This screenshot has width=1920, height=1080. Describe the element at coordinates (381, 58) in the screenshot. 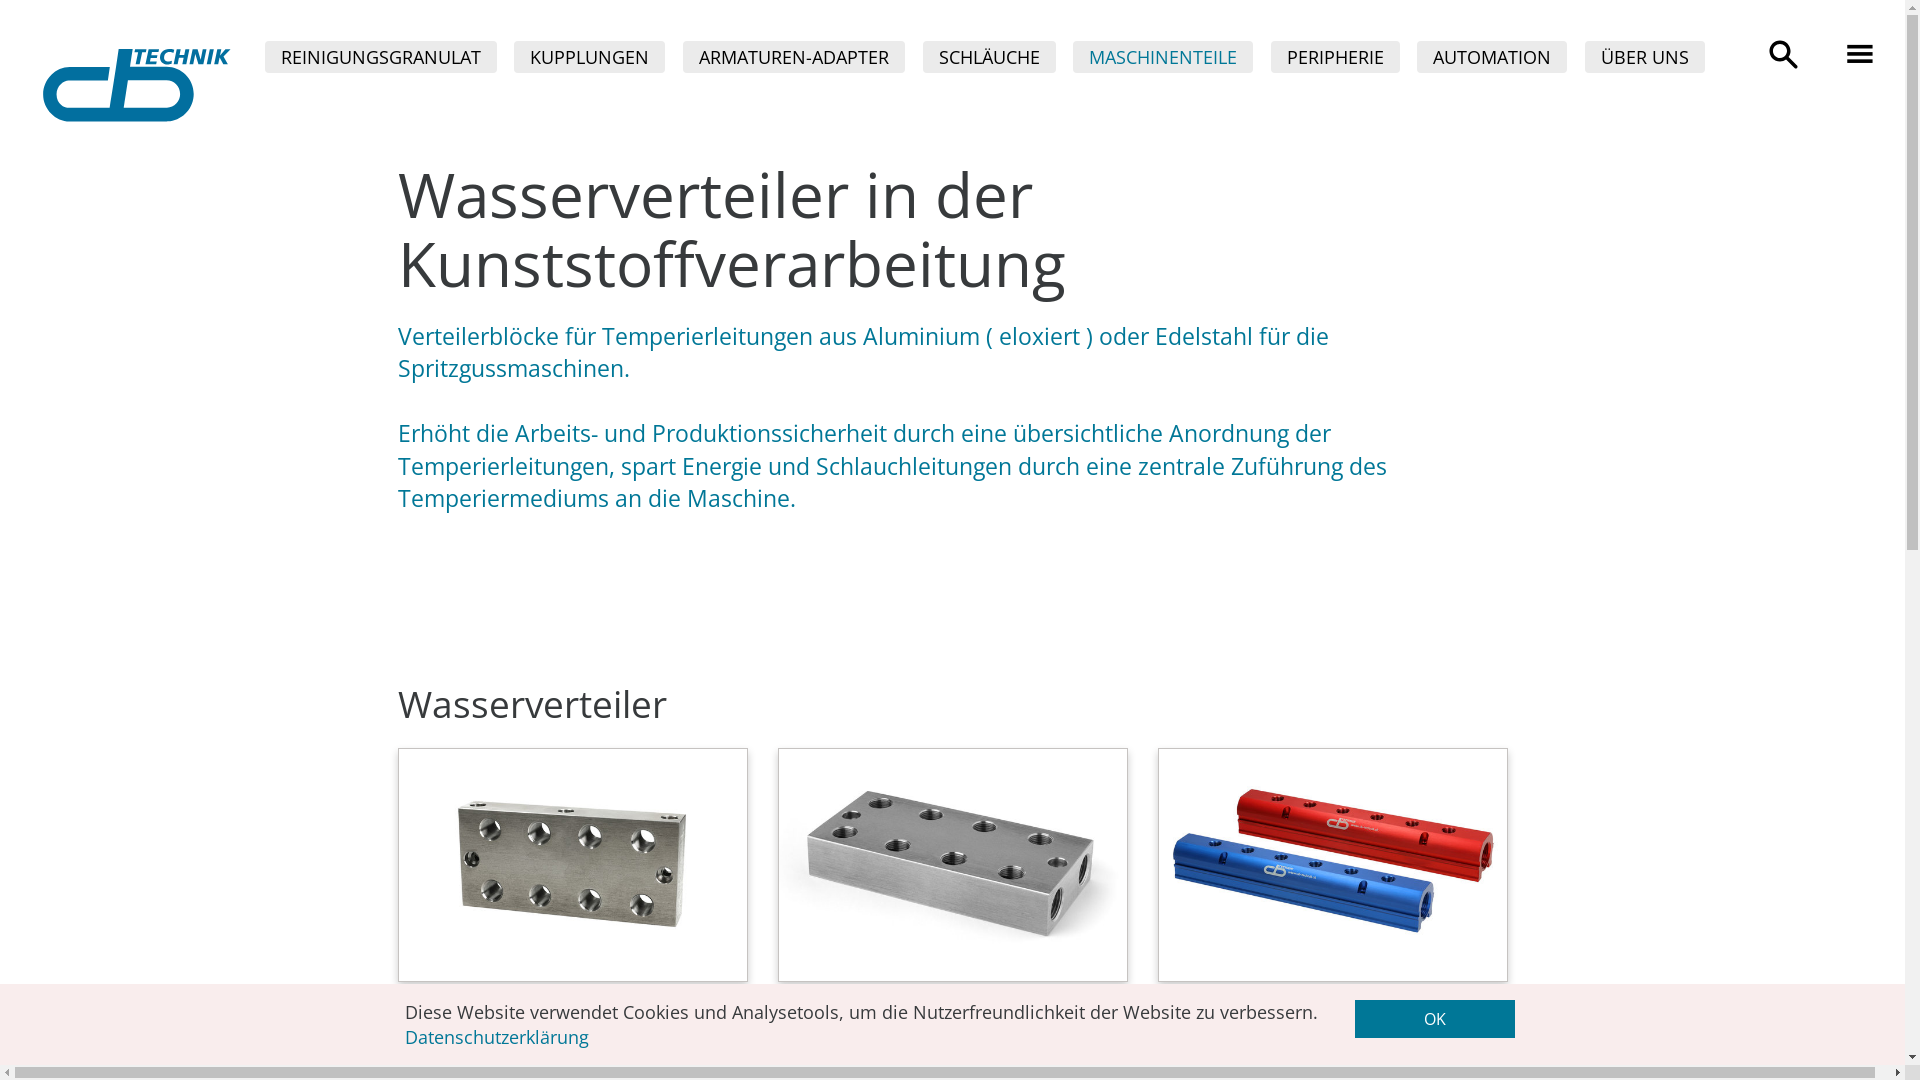

I see `REINIGUNGSGRANULAT` at that location.